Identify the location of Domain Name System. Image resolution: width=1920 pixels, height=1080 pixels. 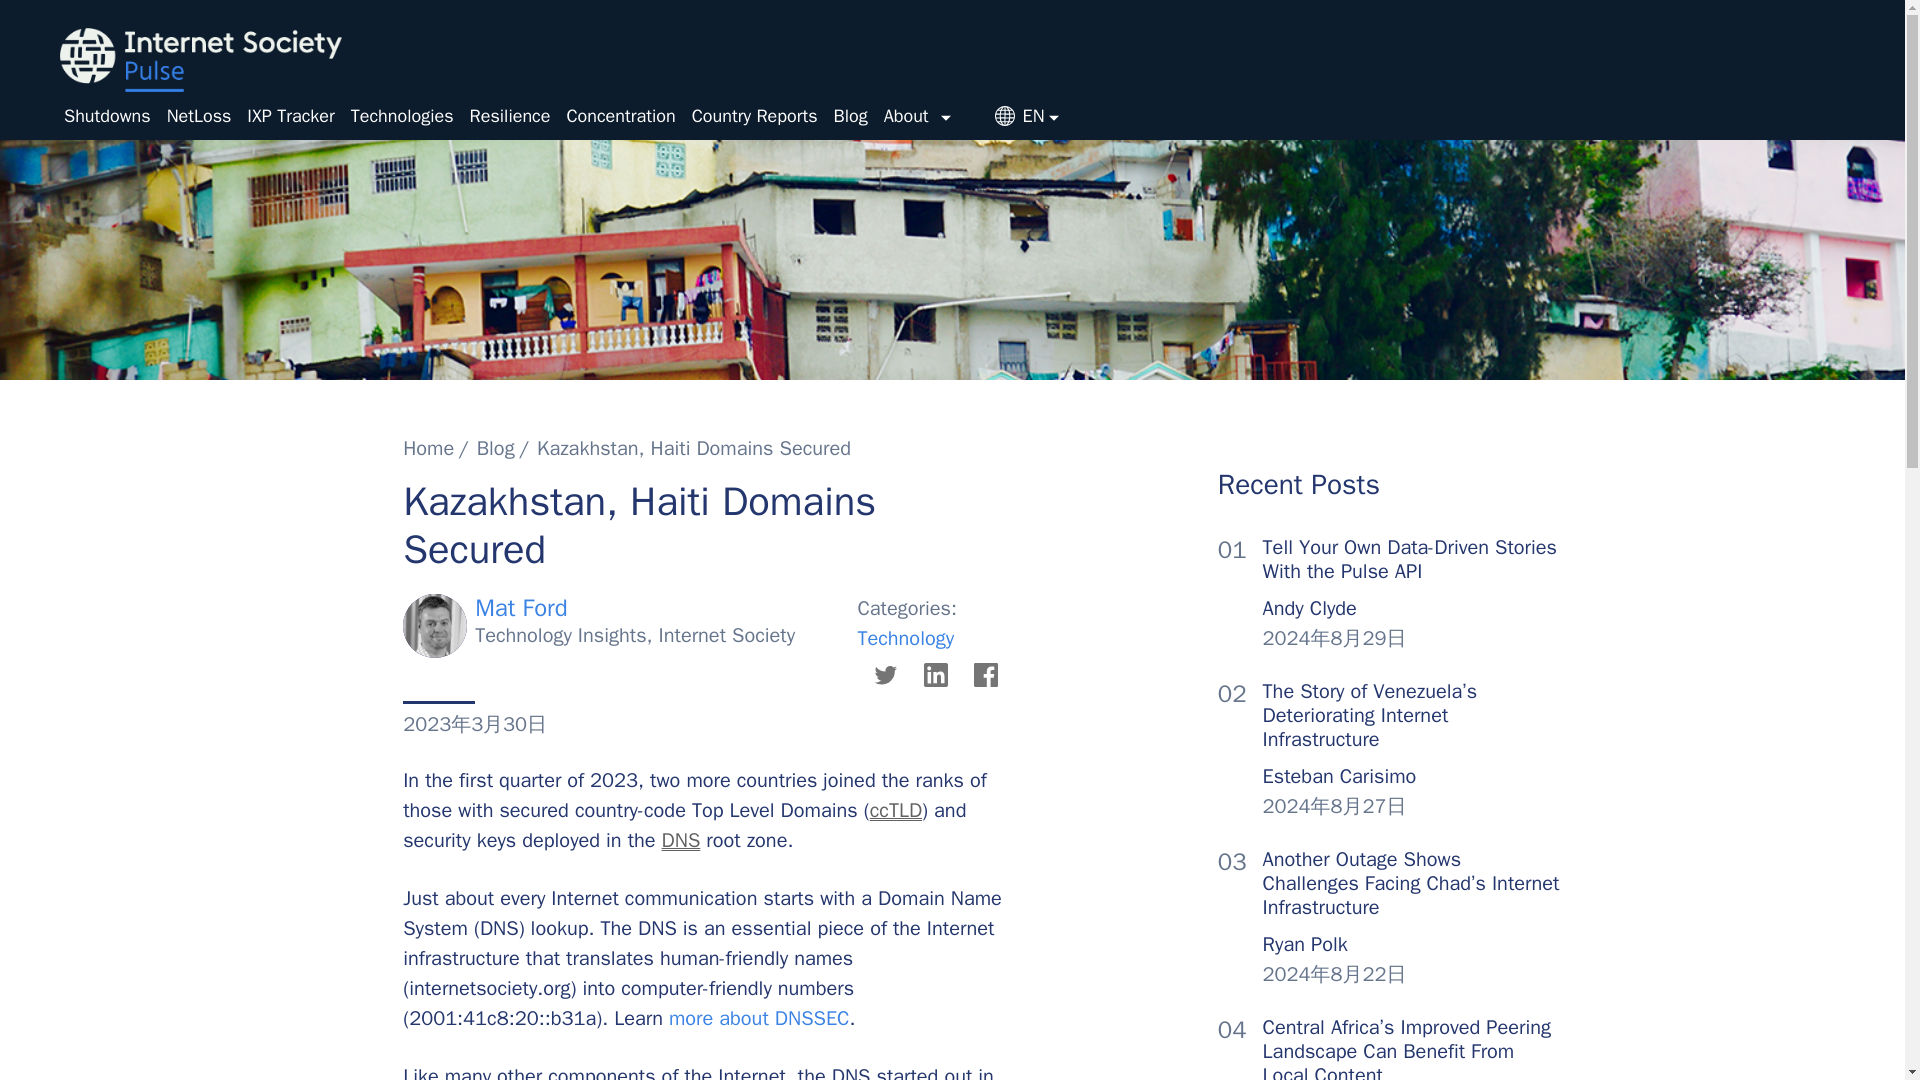
(681, 840).